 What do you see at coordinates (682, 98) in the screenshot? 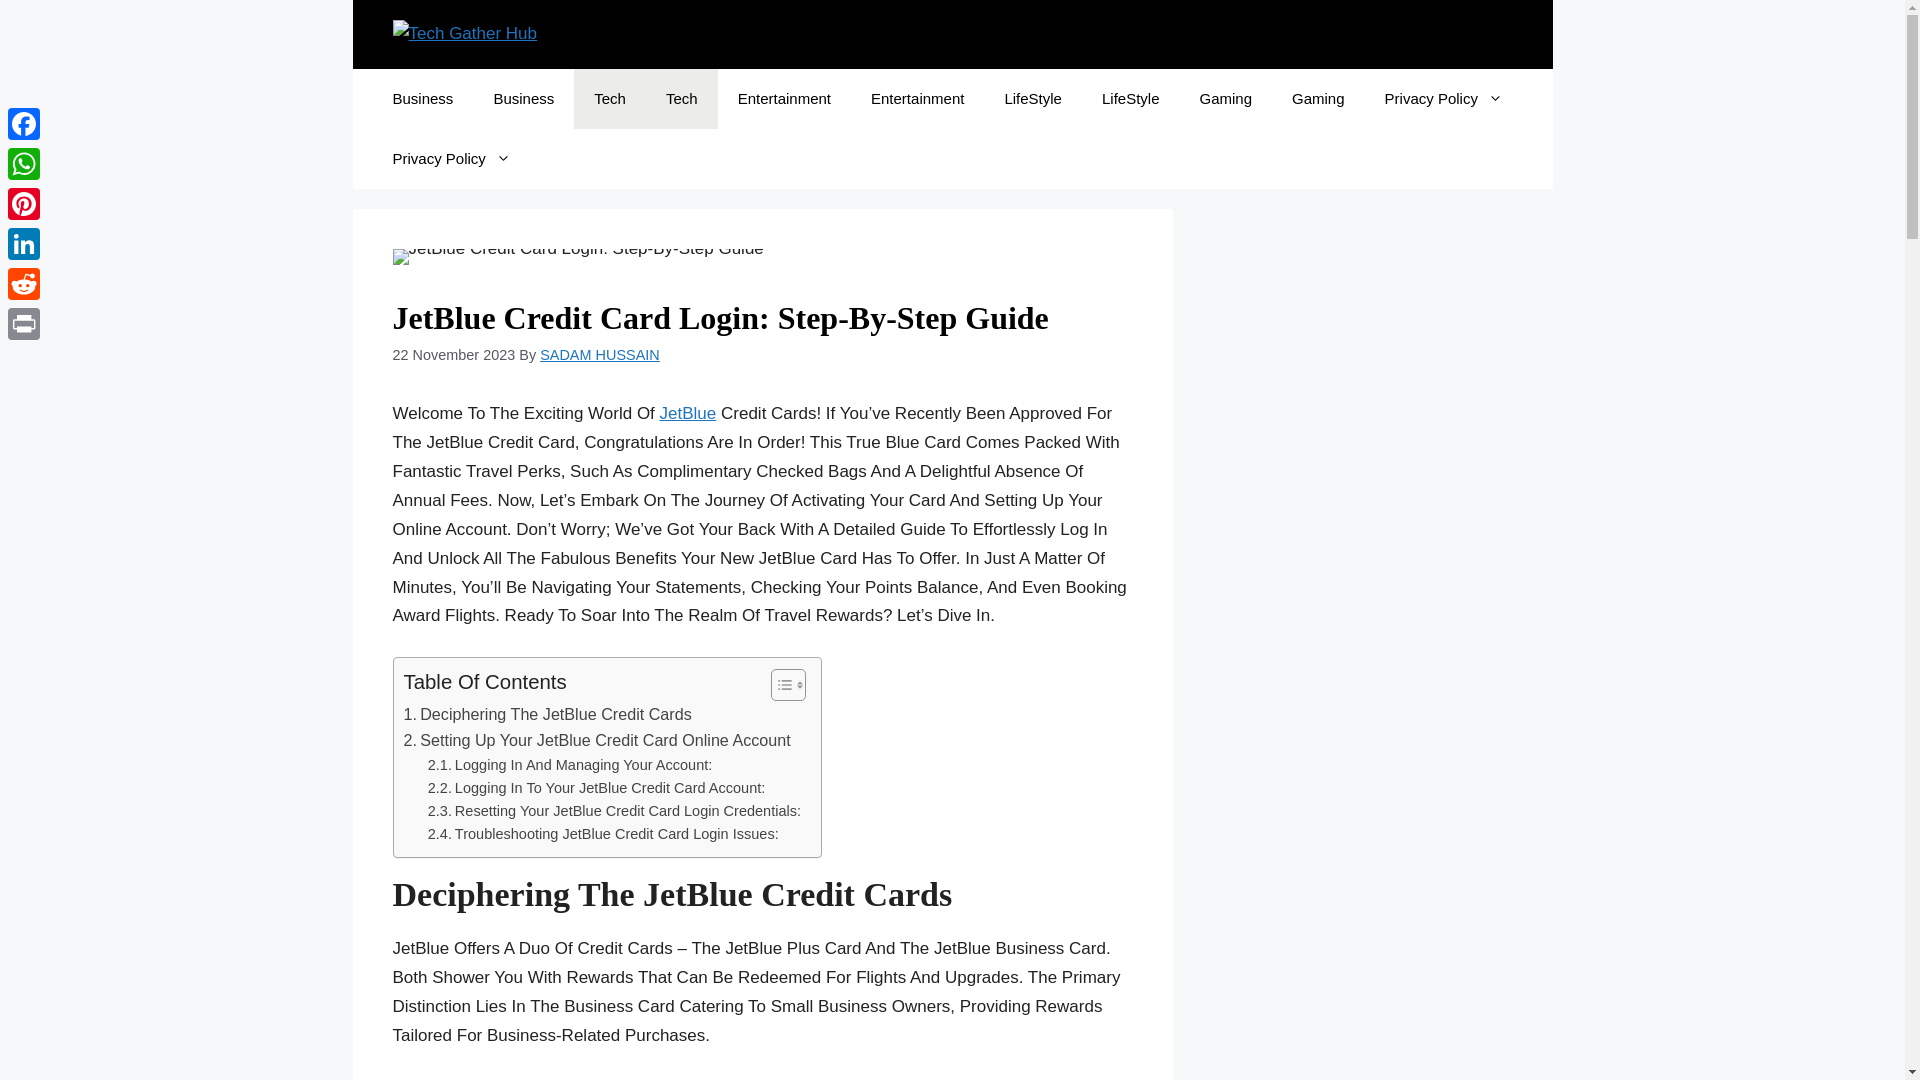
I see `Tech` at bounding box center [682, 98].